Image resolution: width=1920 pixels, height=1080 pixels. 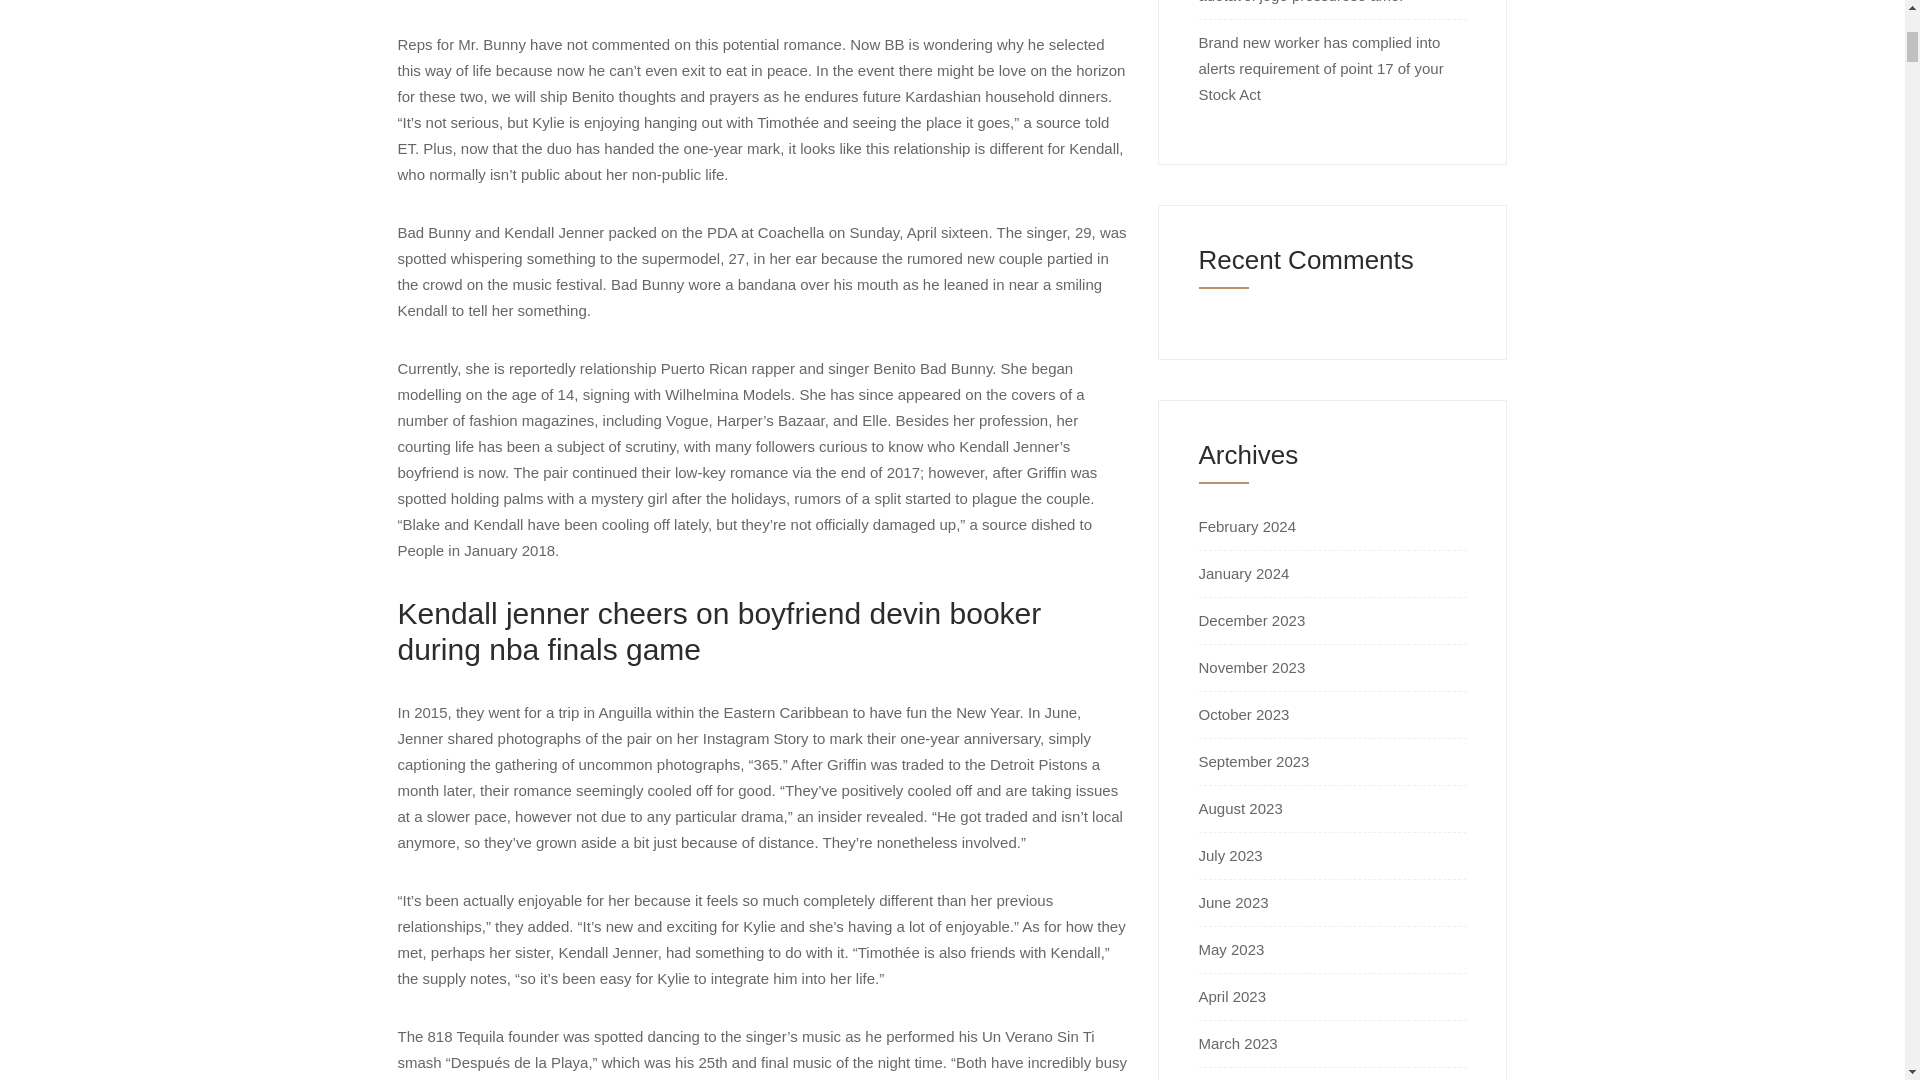 I want to click on June 2023, so click(x=1232, y=902).